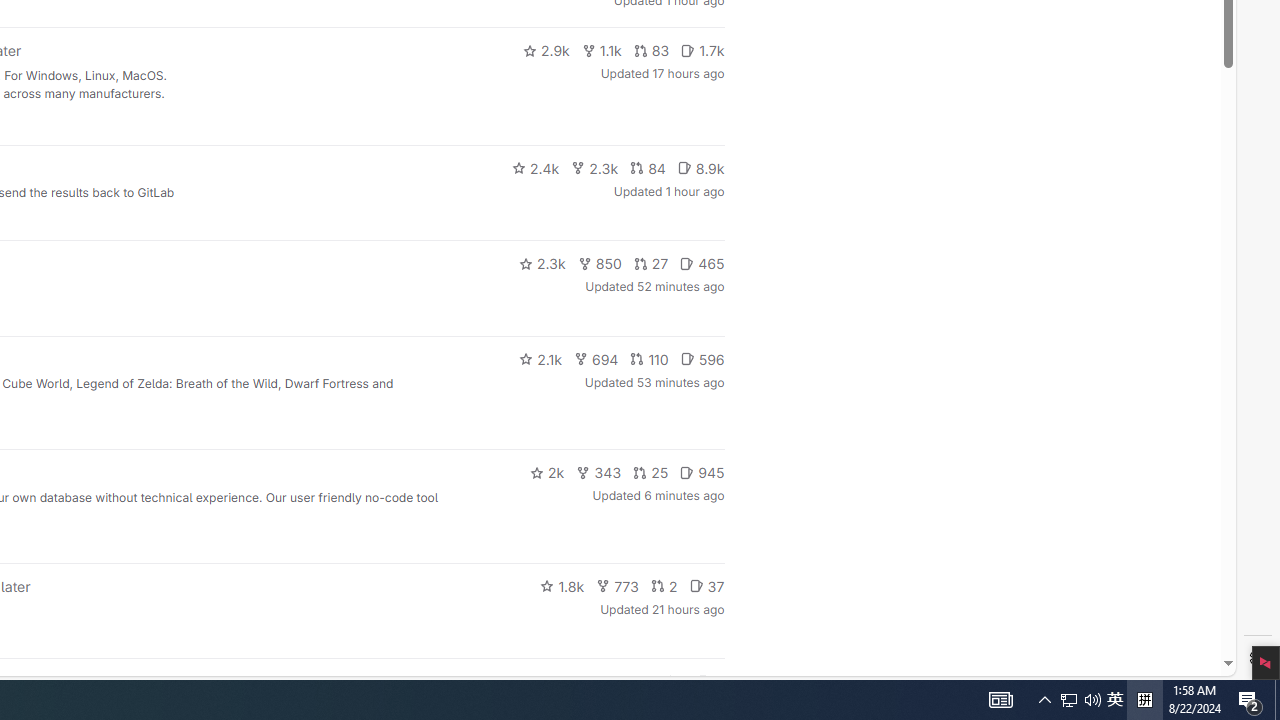  Describe the element at coordinates (540, 358) in the screenshot. I see `2.1k` at that location.